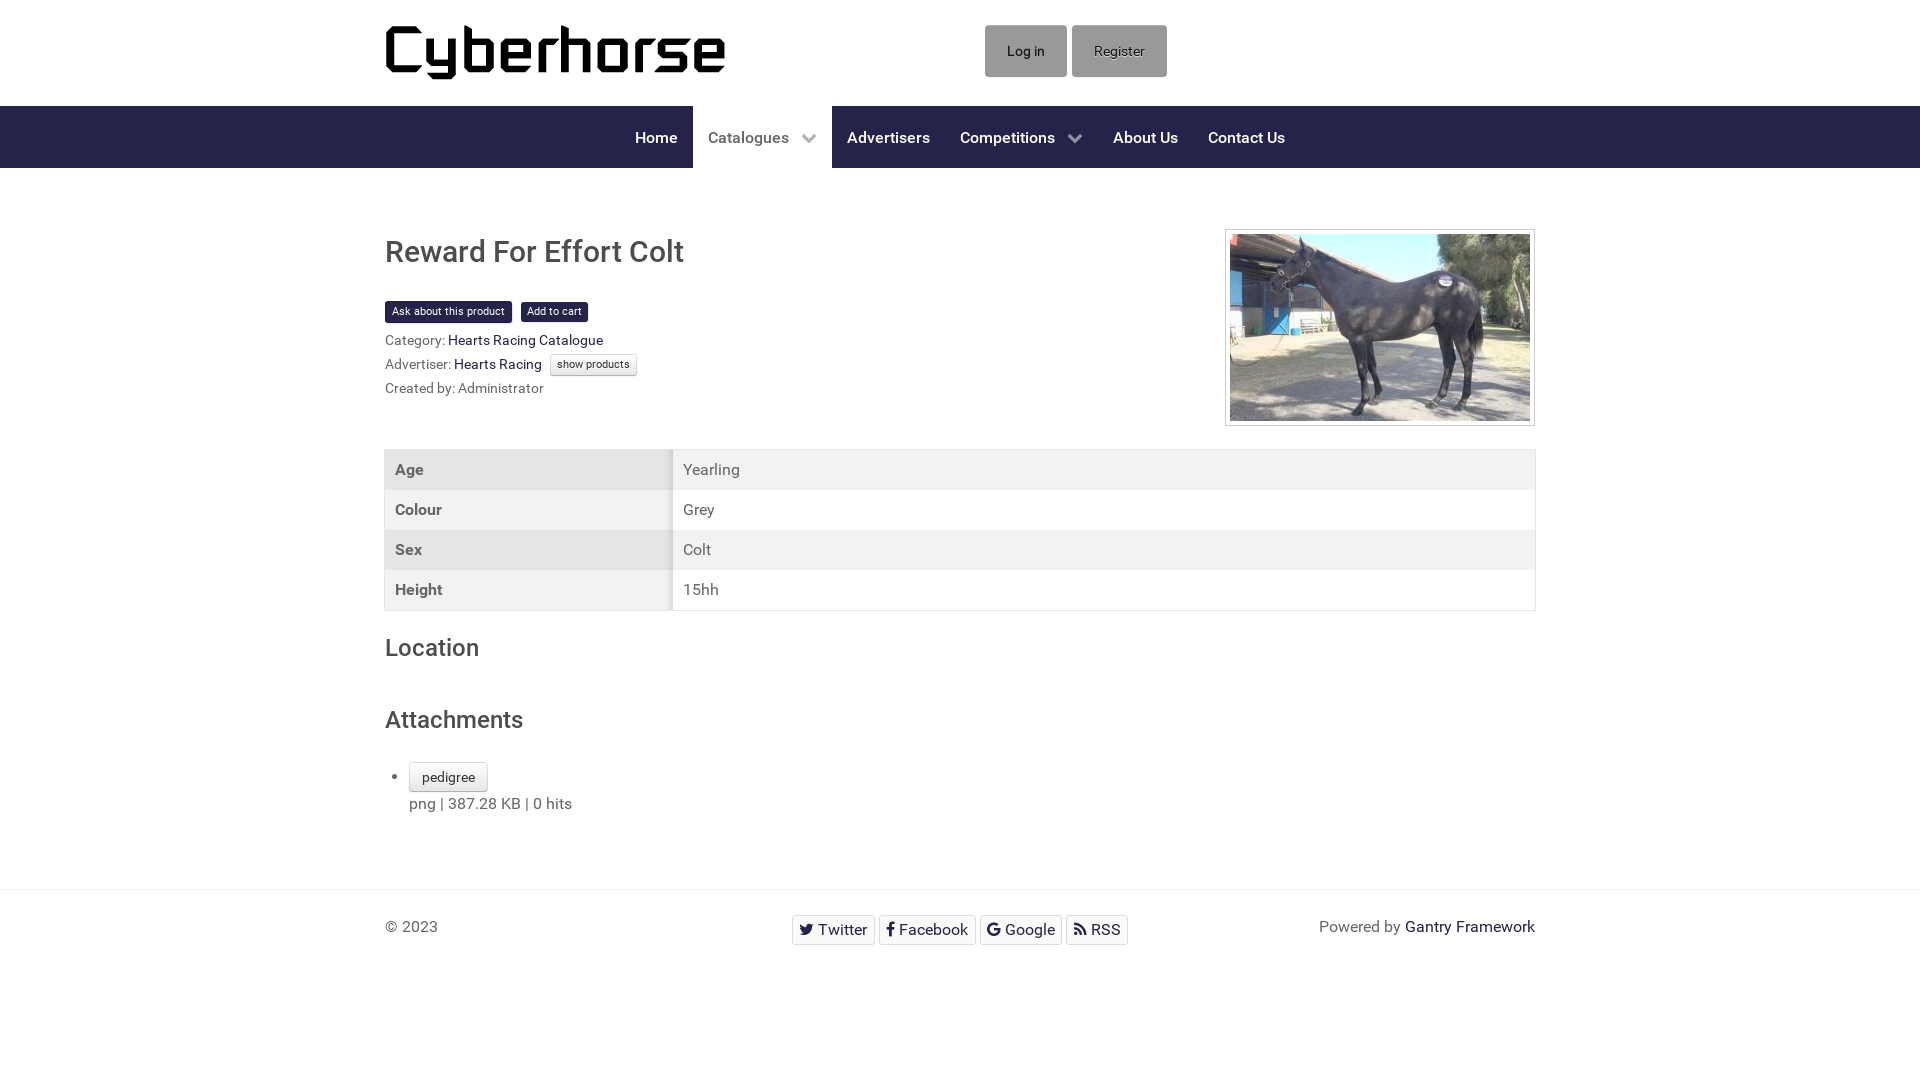  Describe the element at coordinates (594, 365) in the screenshot. I see `show products` at that location.